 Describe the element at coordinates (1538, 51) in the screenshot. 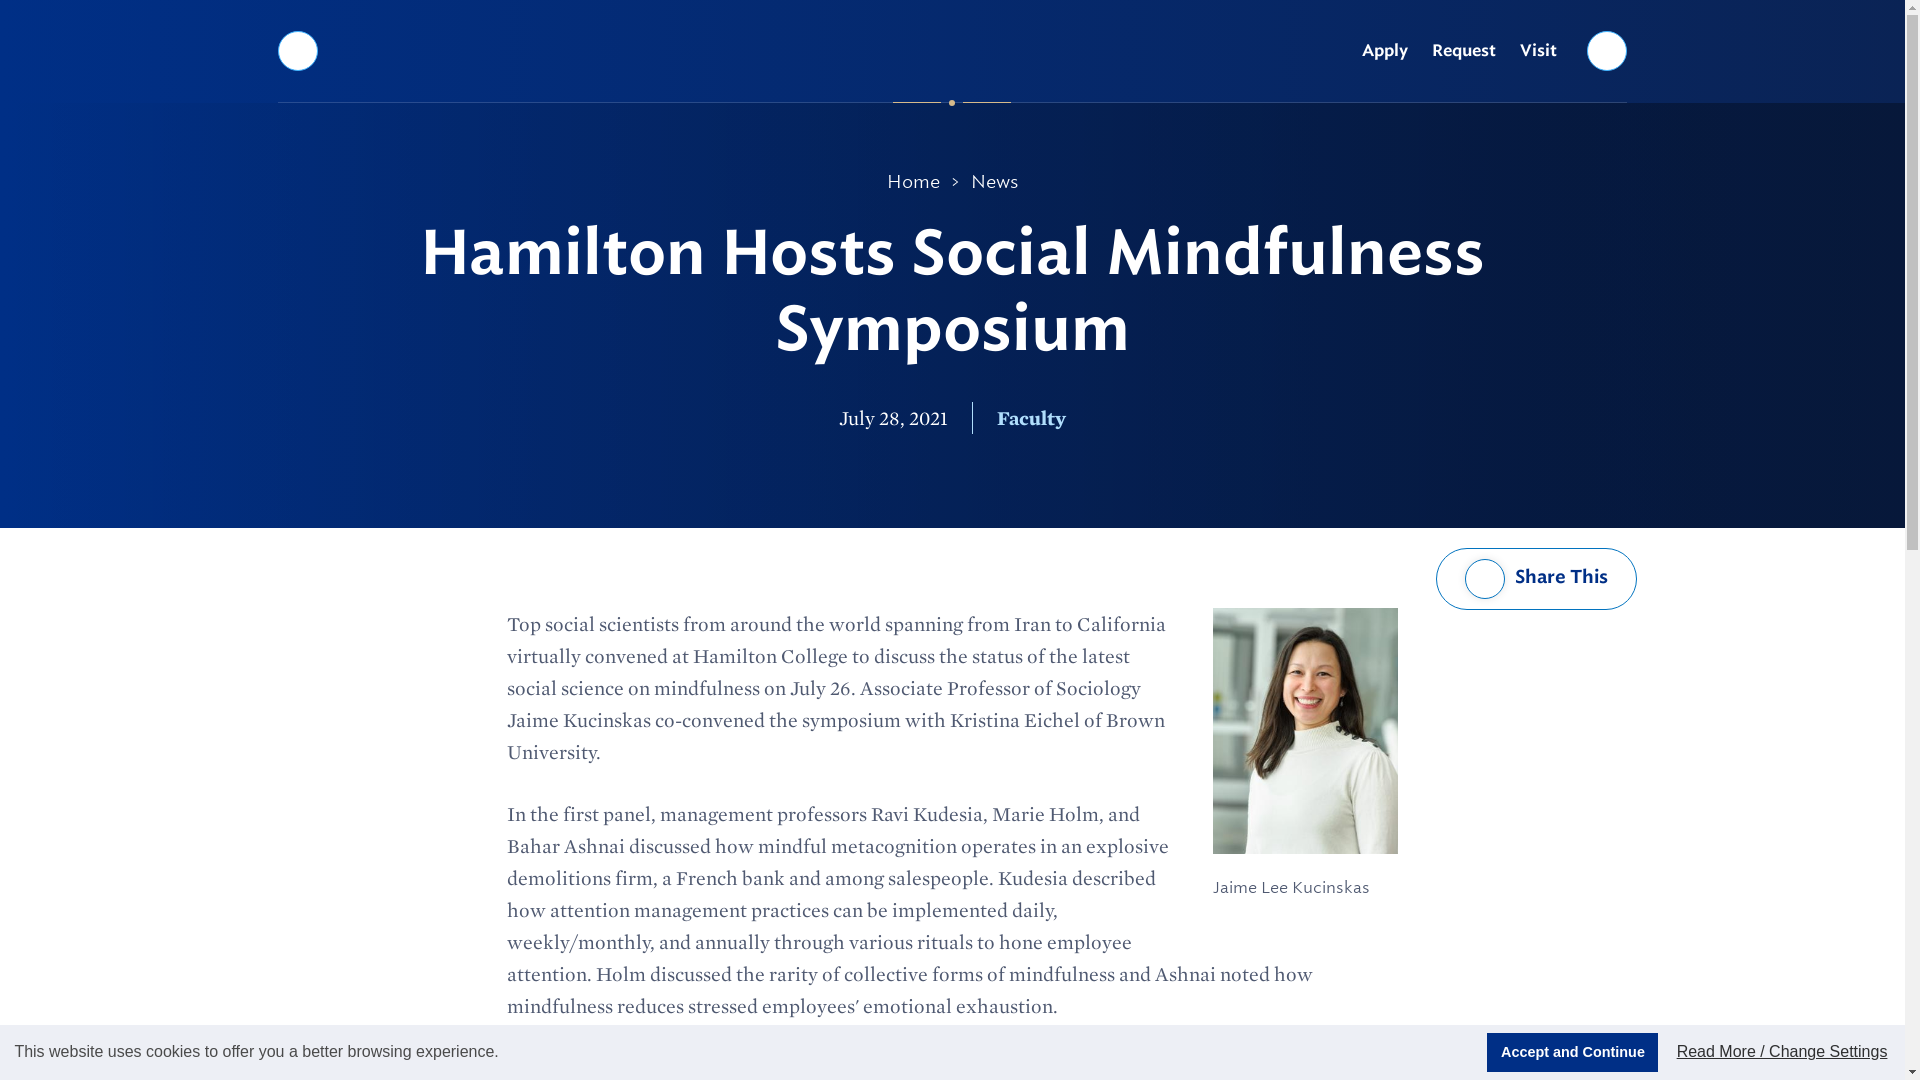

I see `Visit` at that location.